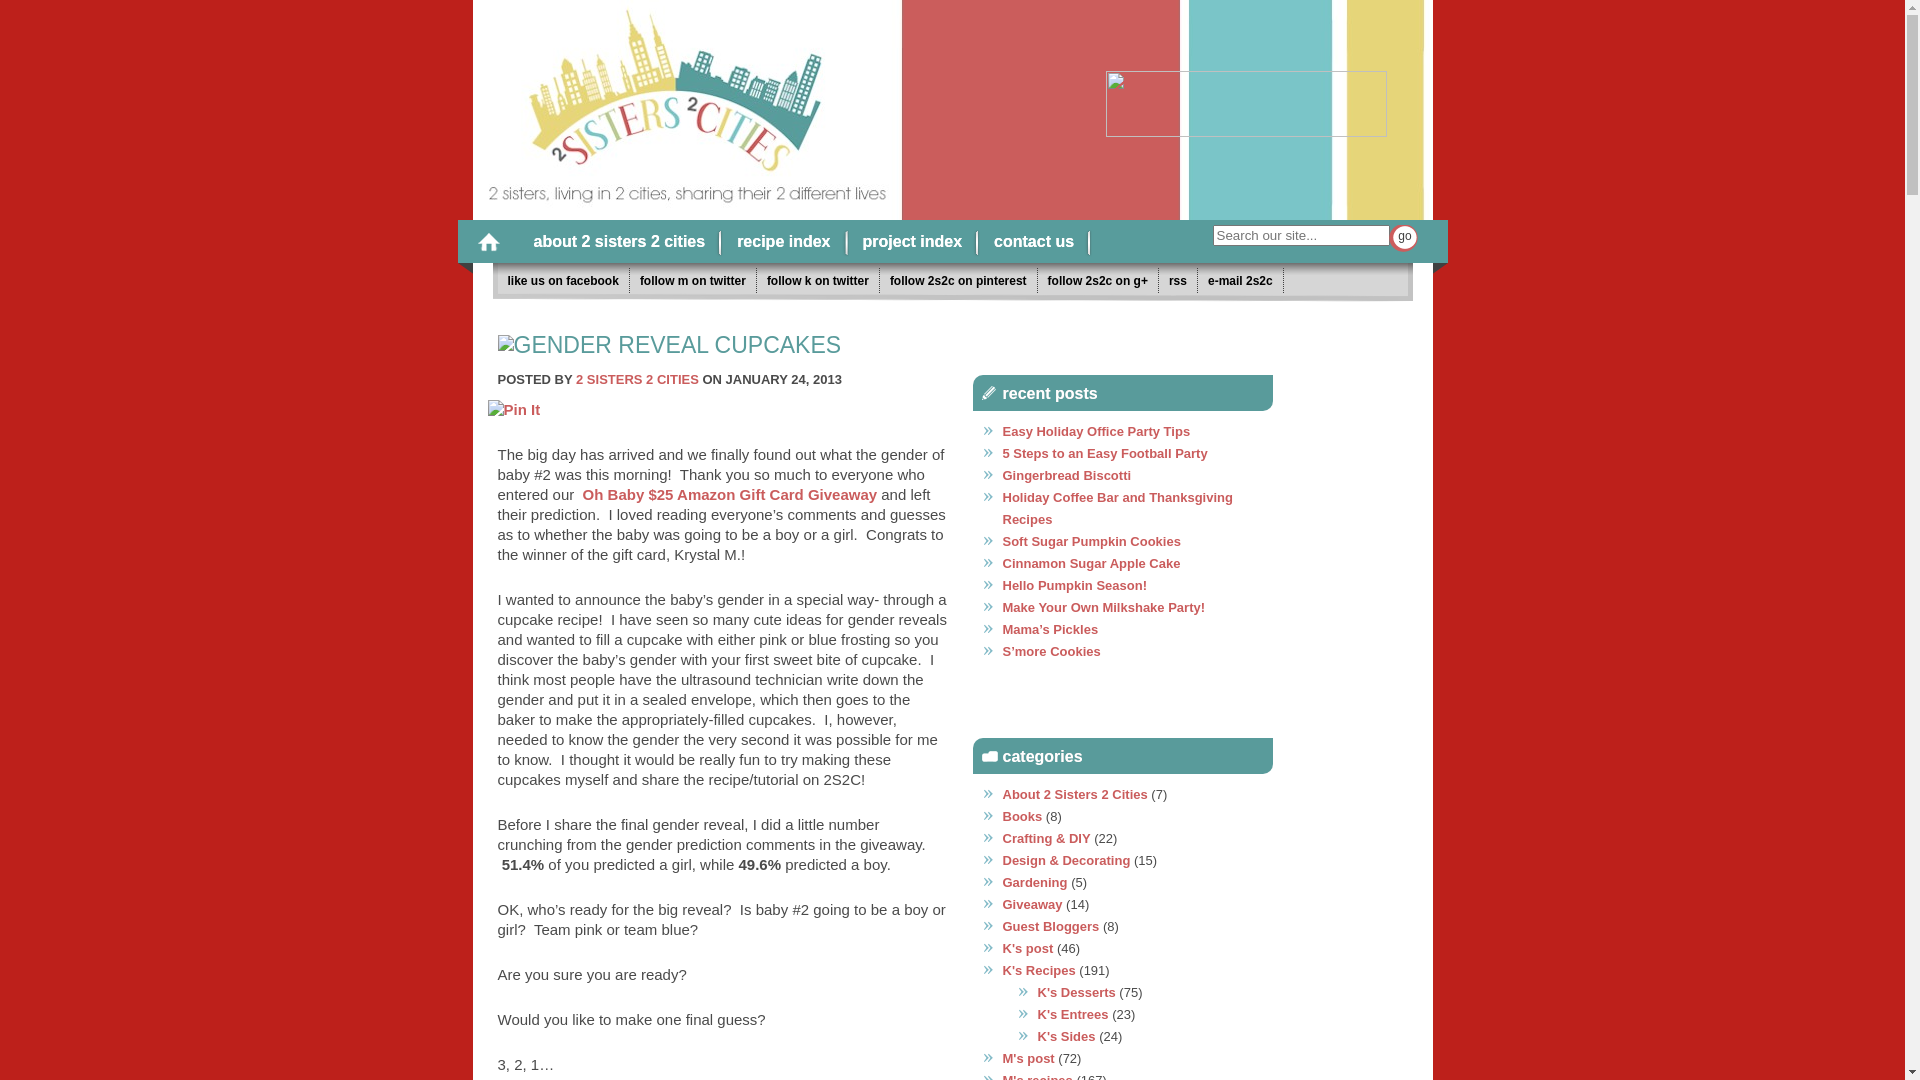  I want to click on Pin It, so click(514, 410).